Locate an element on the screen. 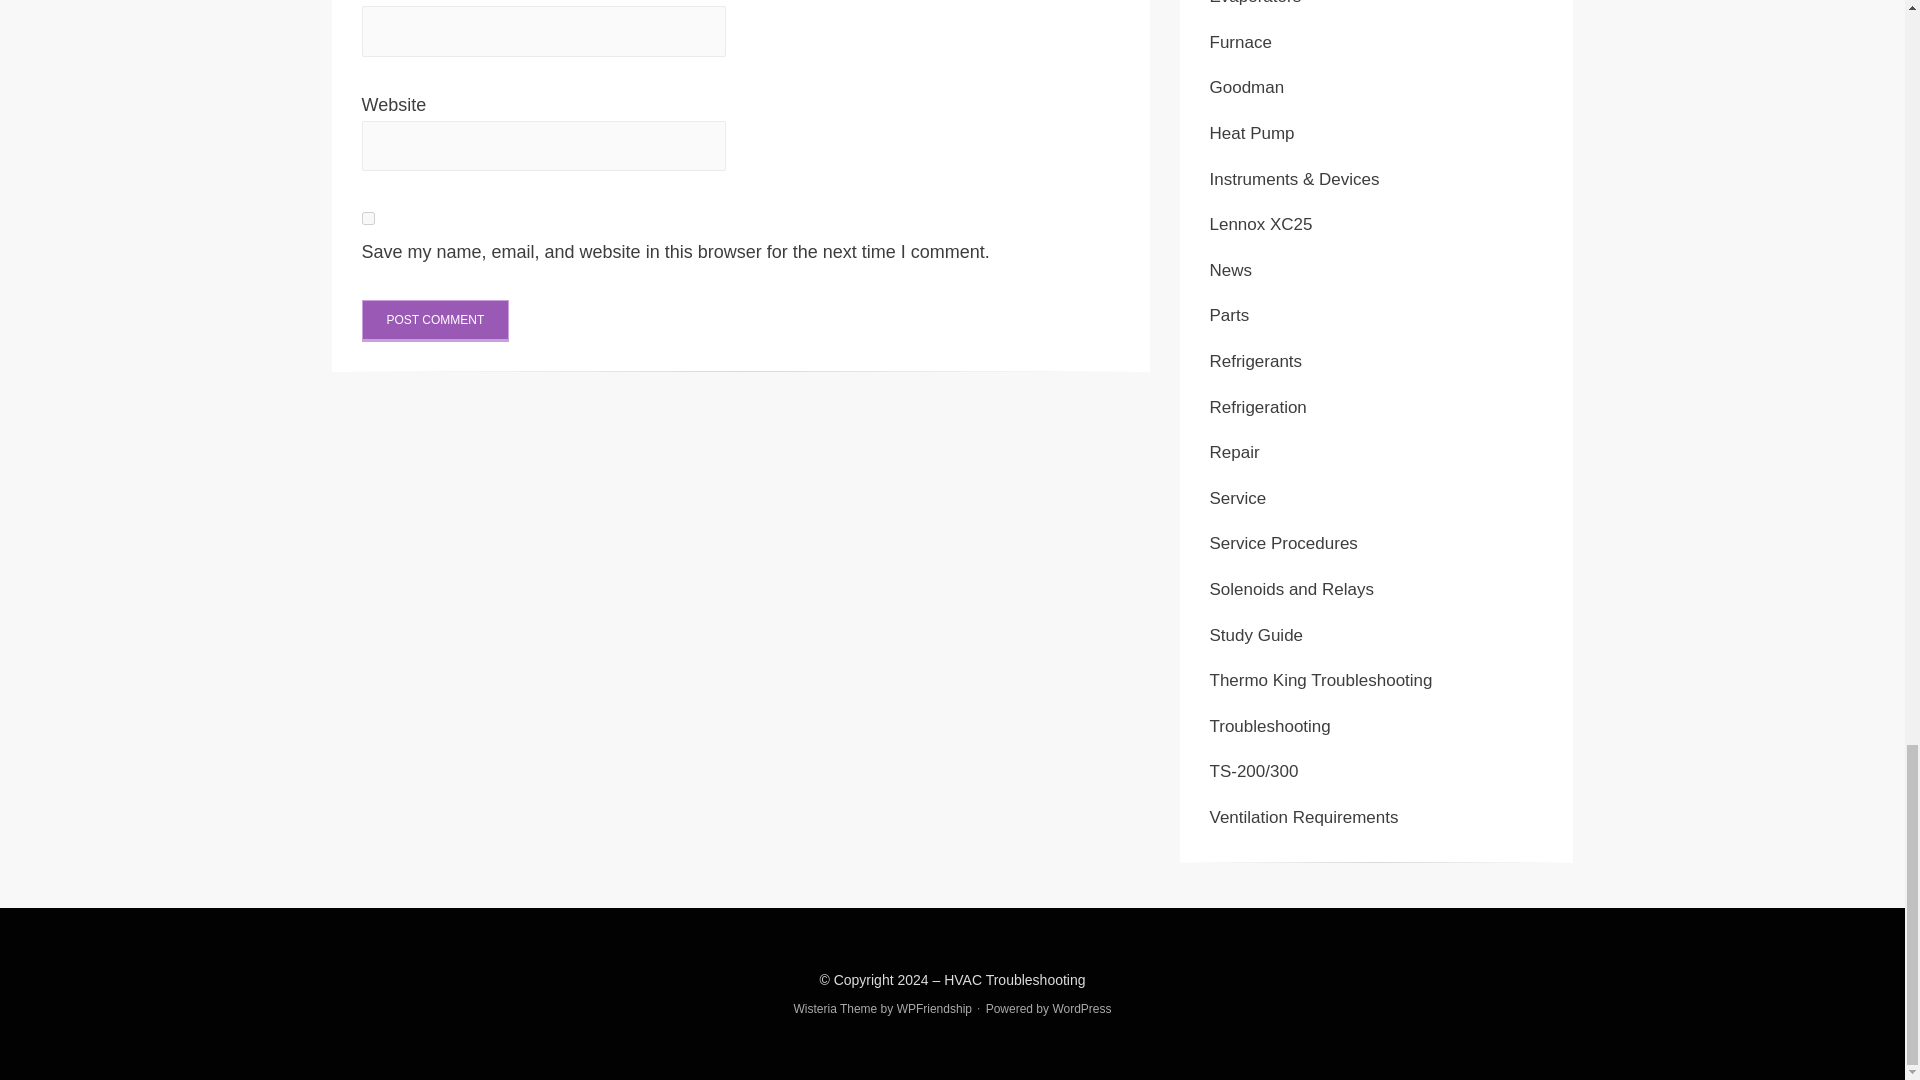 Image resolution: width=1920 pixels, height=1080 pixels. Post Comment is located at coordinates (436, 321).